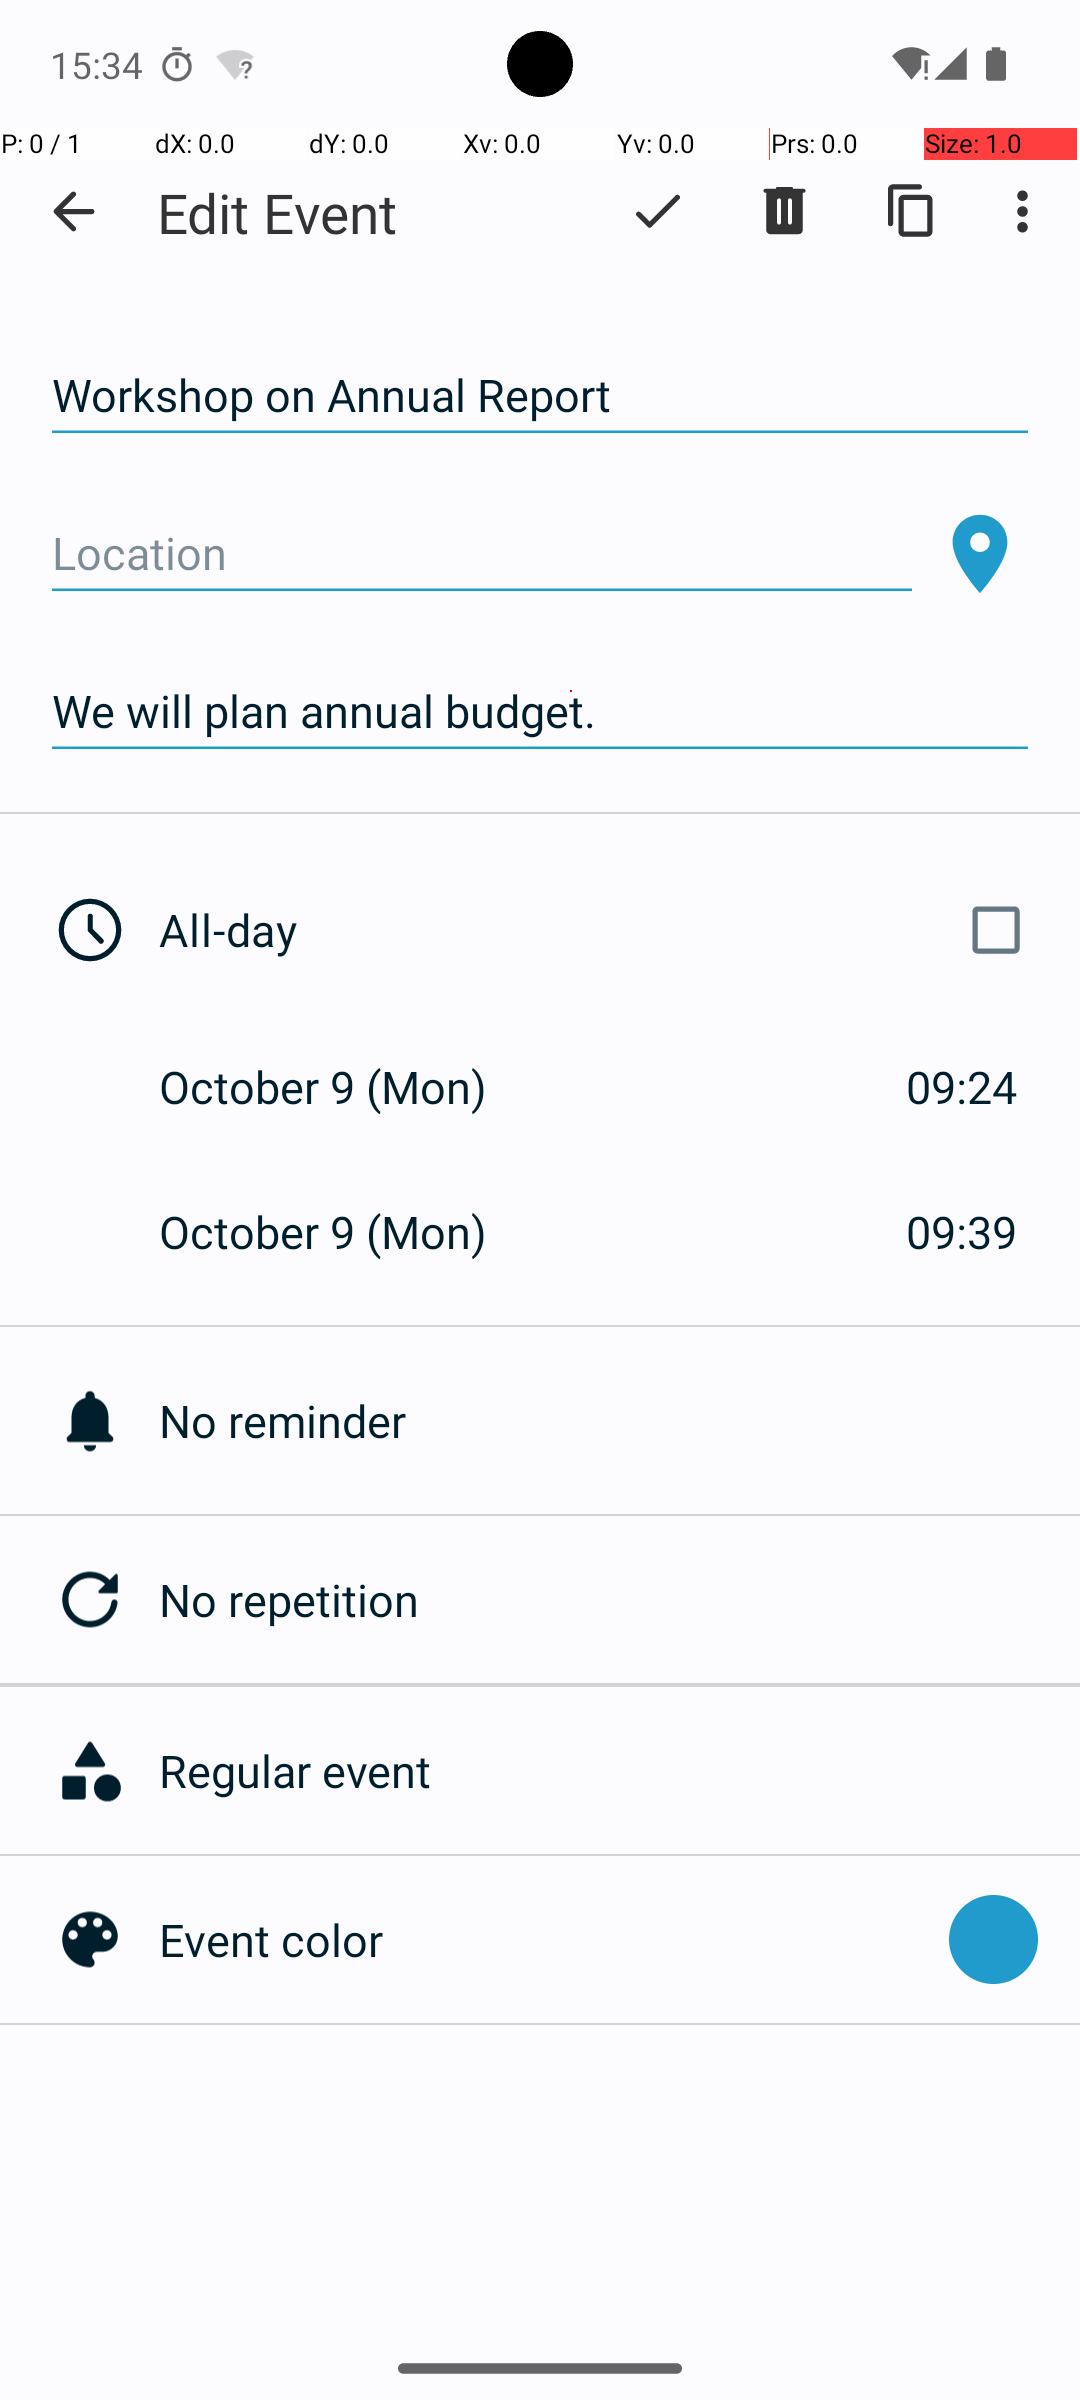  Describe the element at coordinates (962, 1232) in the screenshot. I see `09:39` at that location.